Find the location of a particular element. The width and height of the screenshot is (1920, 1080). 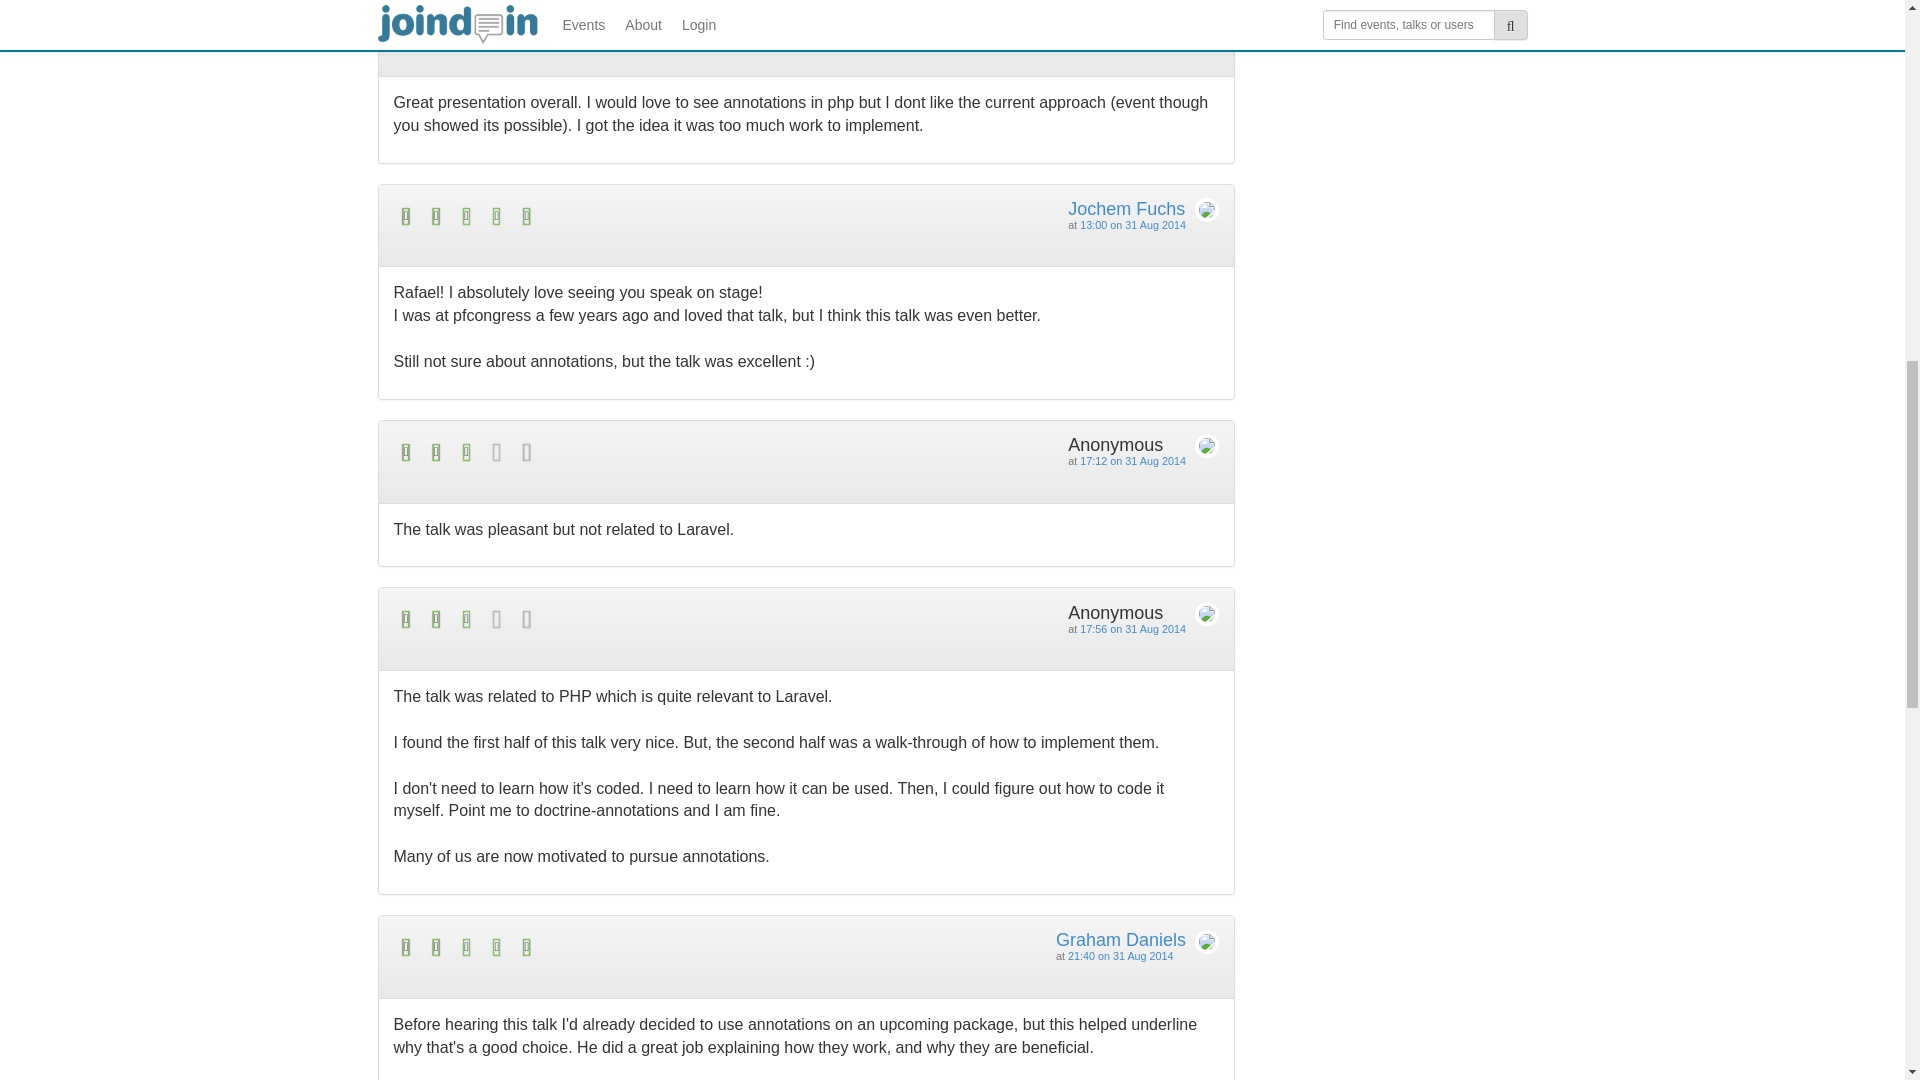

Rated 5 is located at coordinates (600, 948).